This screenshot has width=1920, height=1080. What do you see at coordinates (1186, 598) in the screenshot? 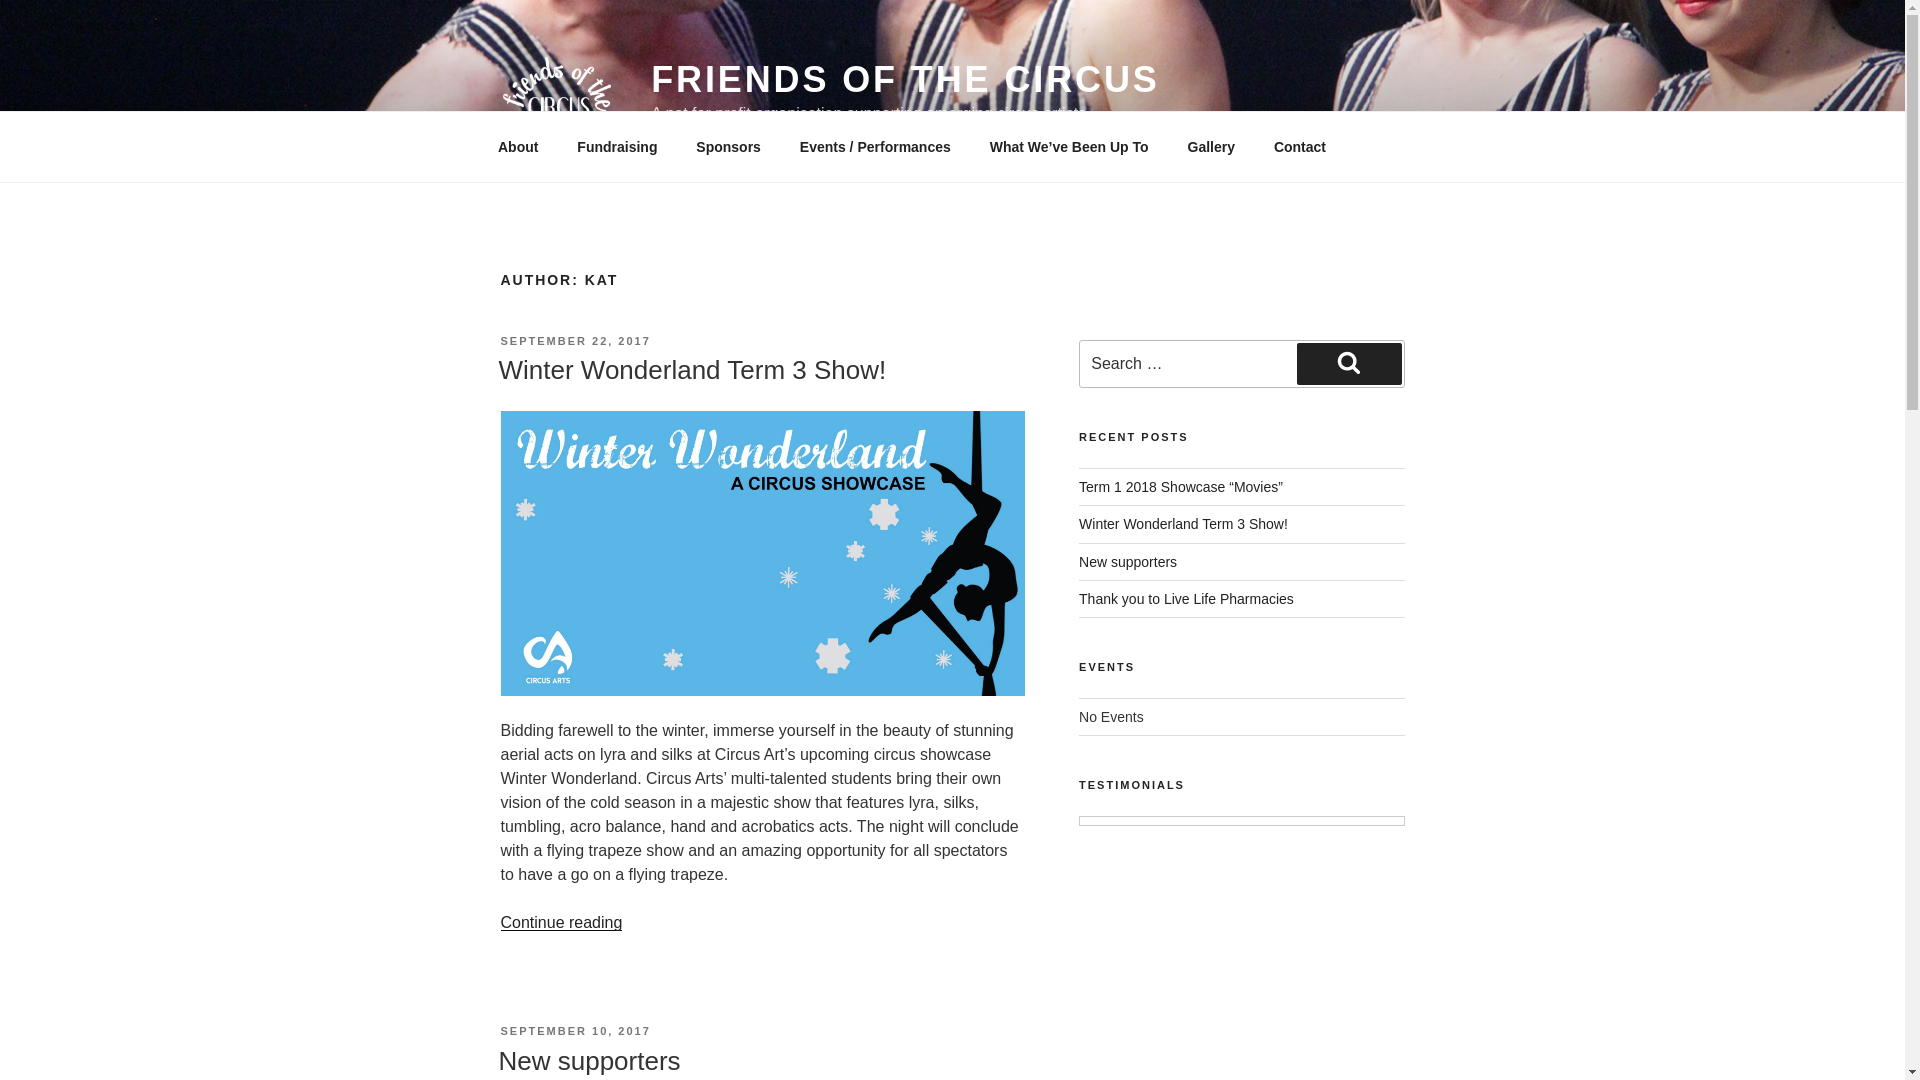
I see `Thank you to Live Life Pharmacies` at bounding box center [1186, 598].